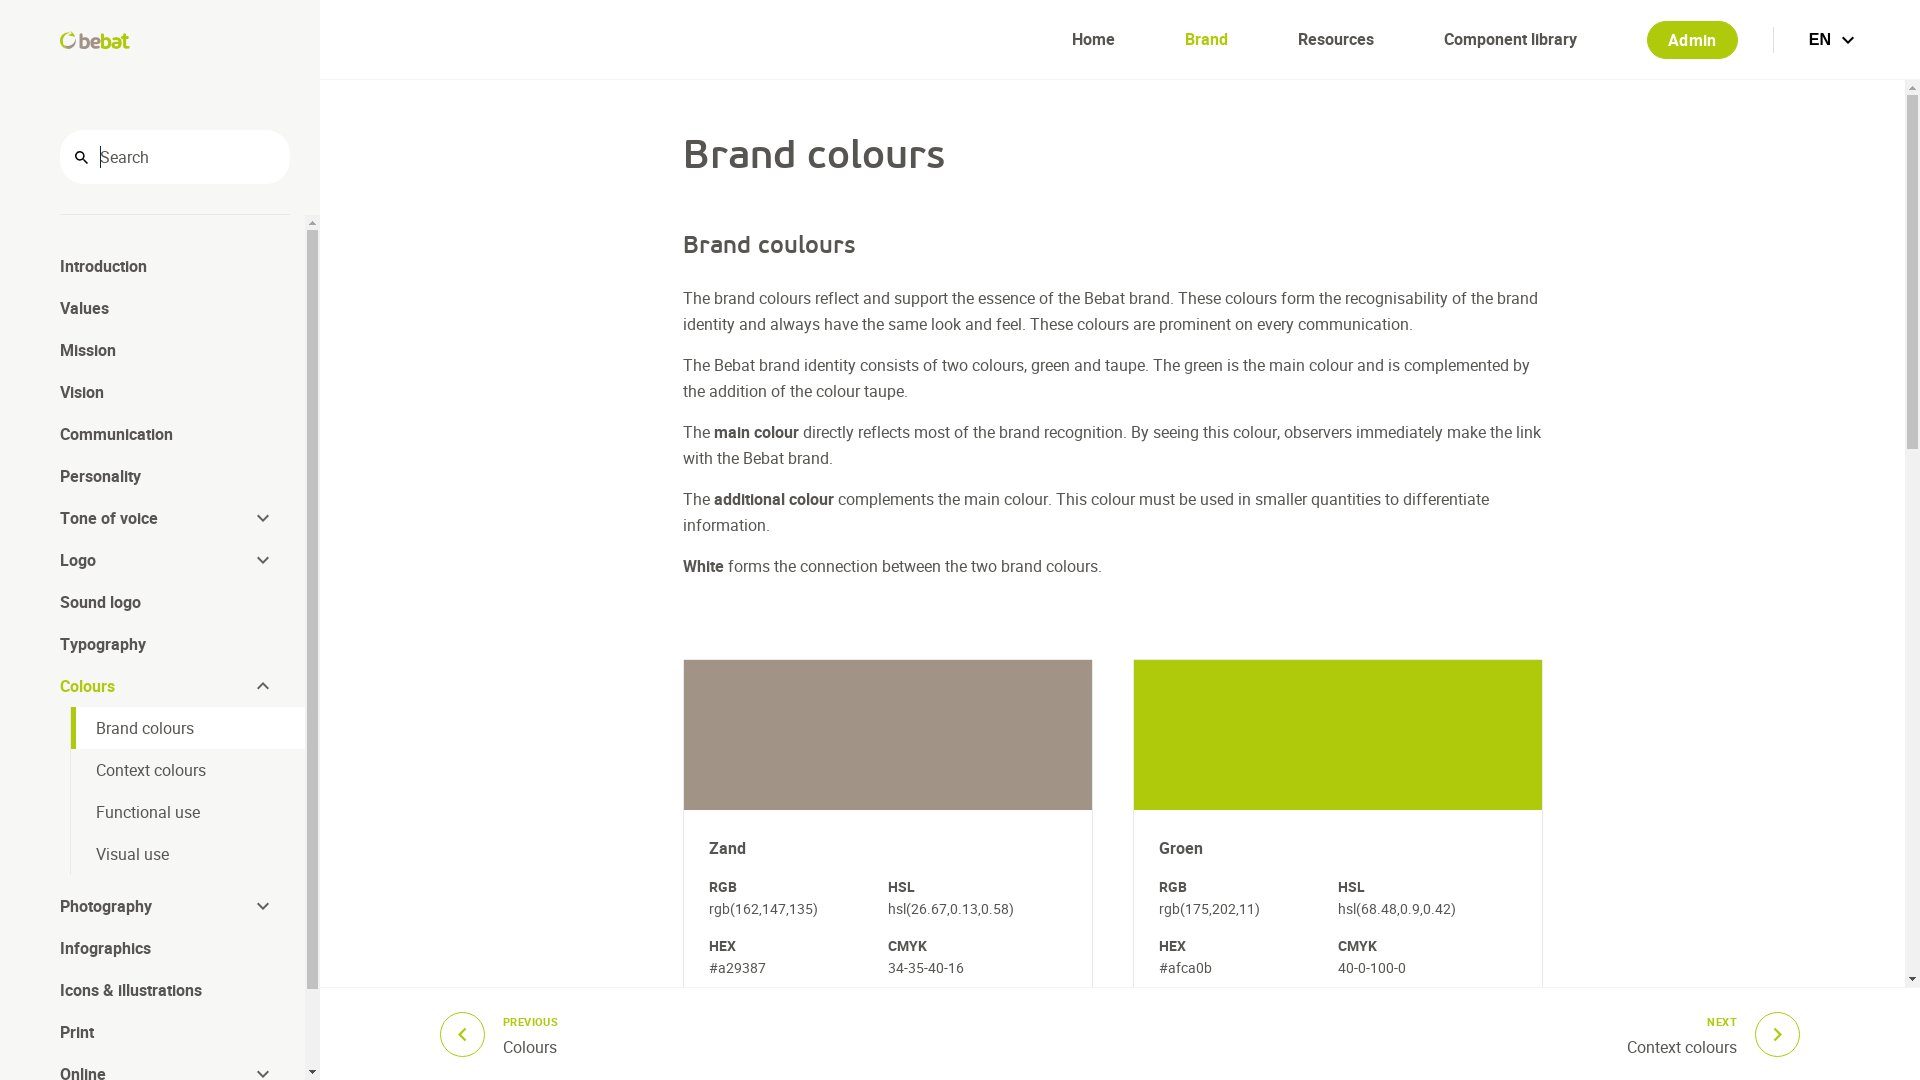 The height and width of the screenshot is (1080, 1920). Describe the element at coordinates (1206, 39) in the screenshot. I see `Brand` at that location.